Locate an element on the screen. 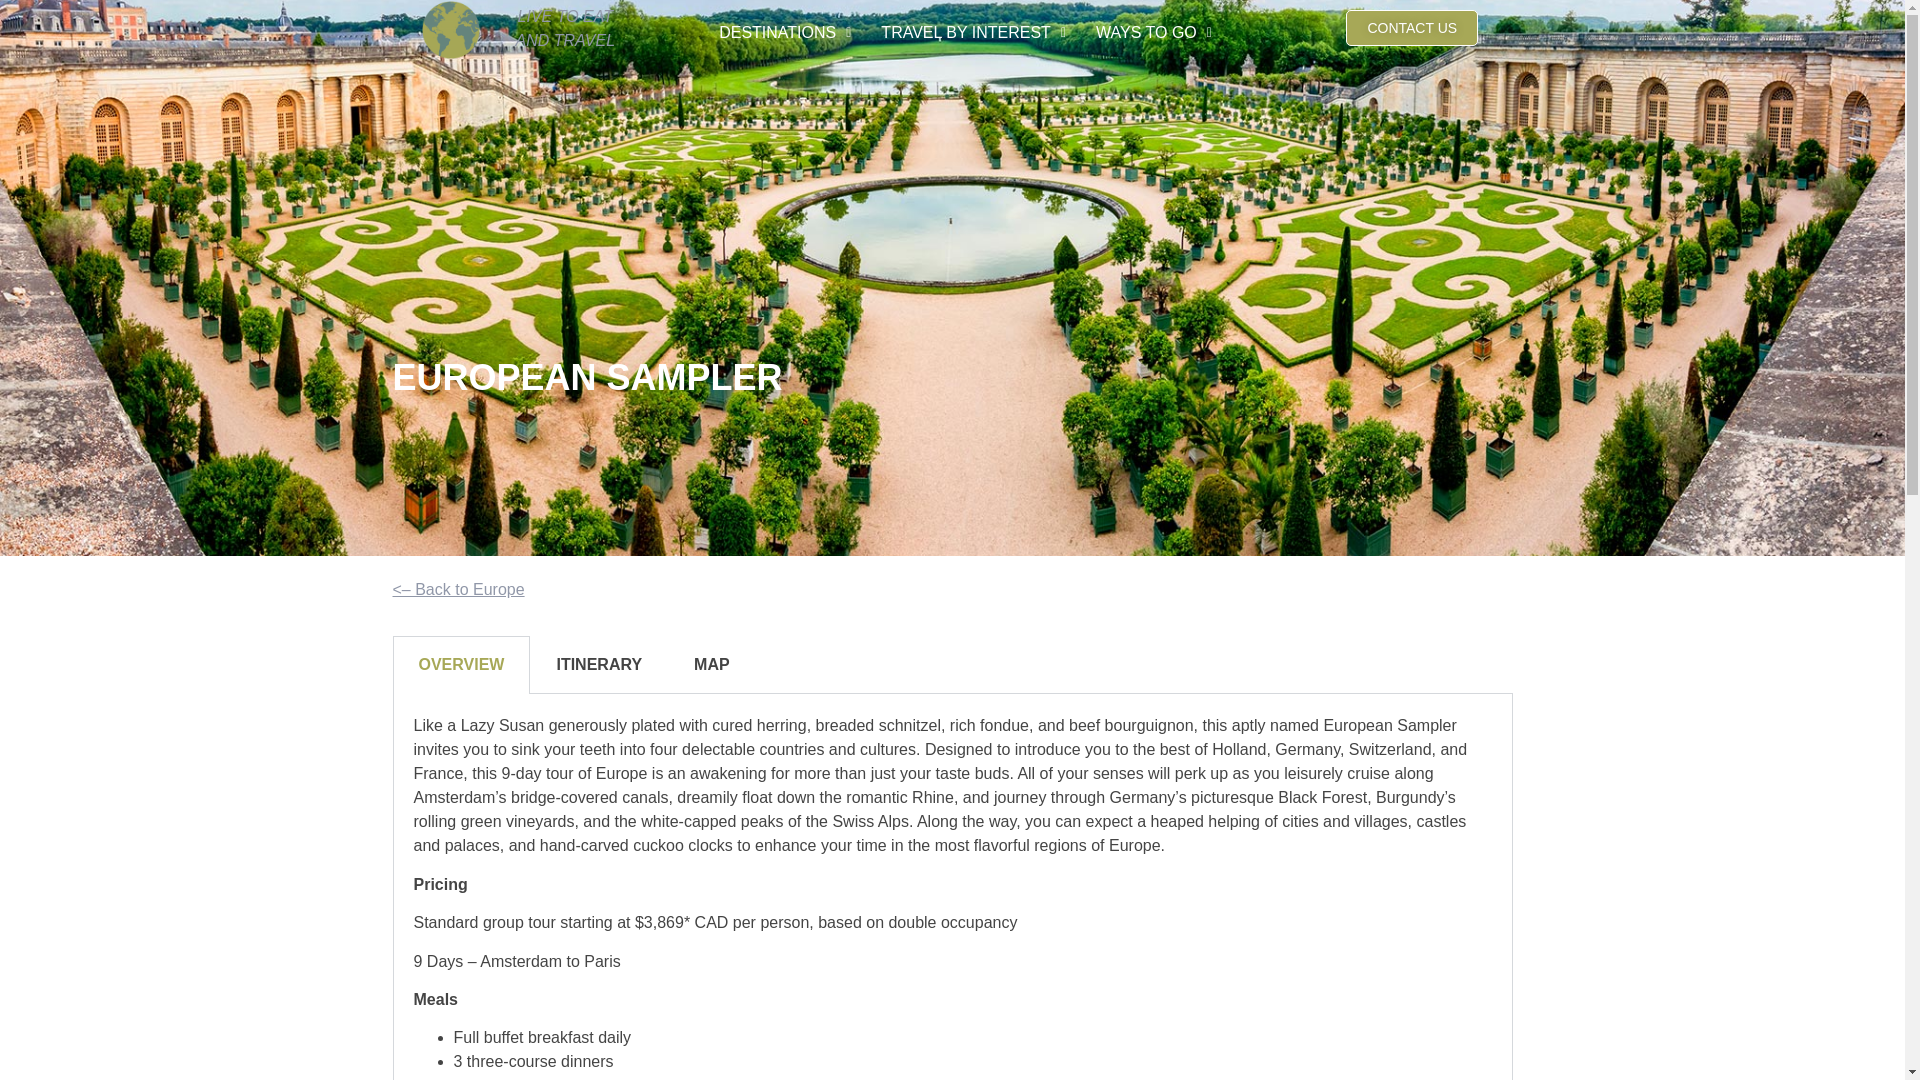 This screenshot has height=1080, width=1920. TRAVEL BY INTEREST is located at coordinates (972, 32).